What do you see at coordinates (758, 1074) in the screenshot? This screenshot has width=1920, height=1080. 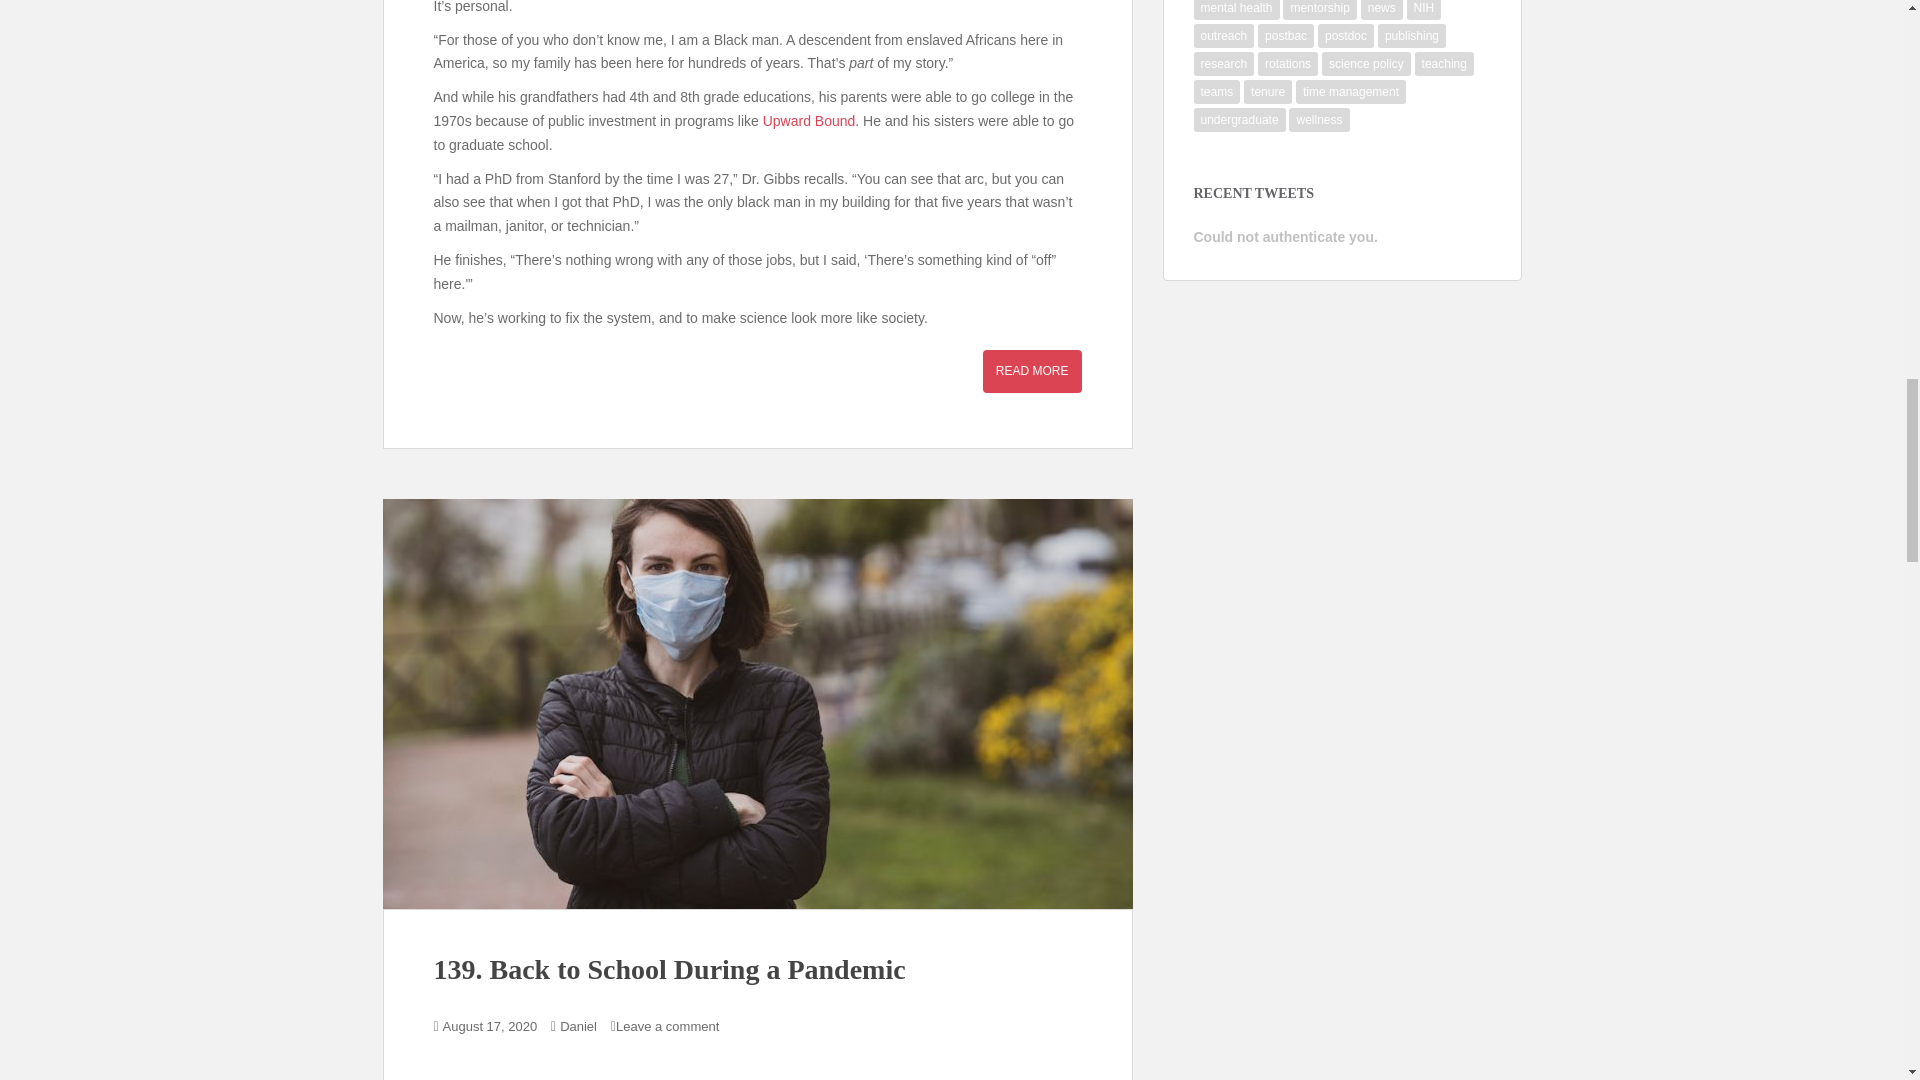 I see `Blubrry Podcast Player` at bounding box center [758, 1074].